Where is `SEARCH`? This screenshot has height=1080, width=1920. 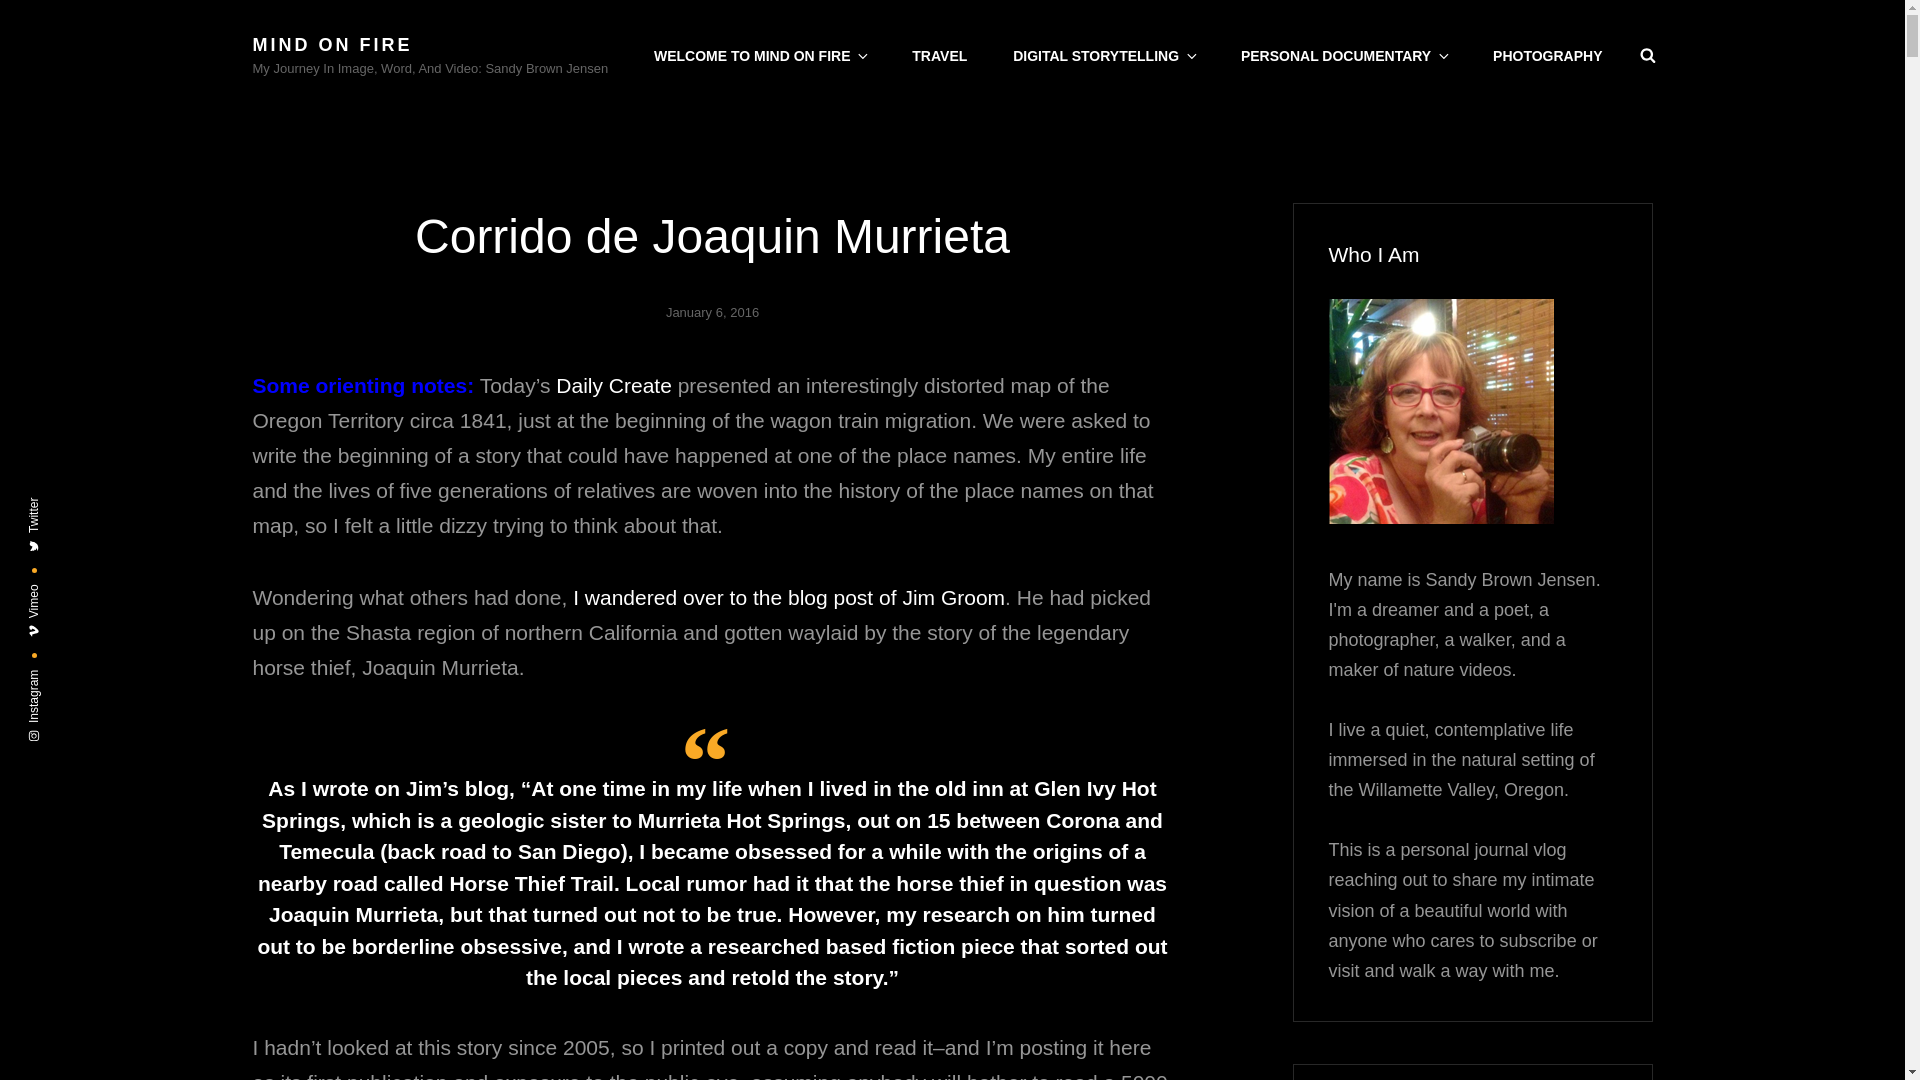 SEARCH is located at coordinates (1648, 56).